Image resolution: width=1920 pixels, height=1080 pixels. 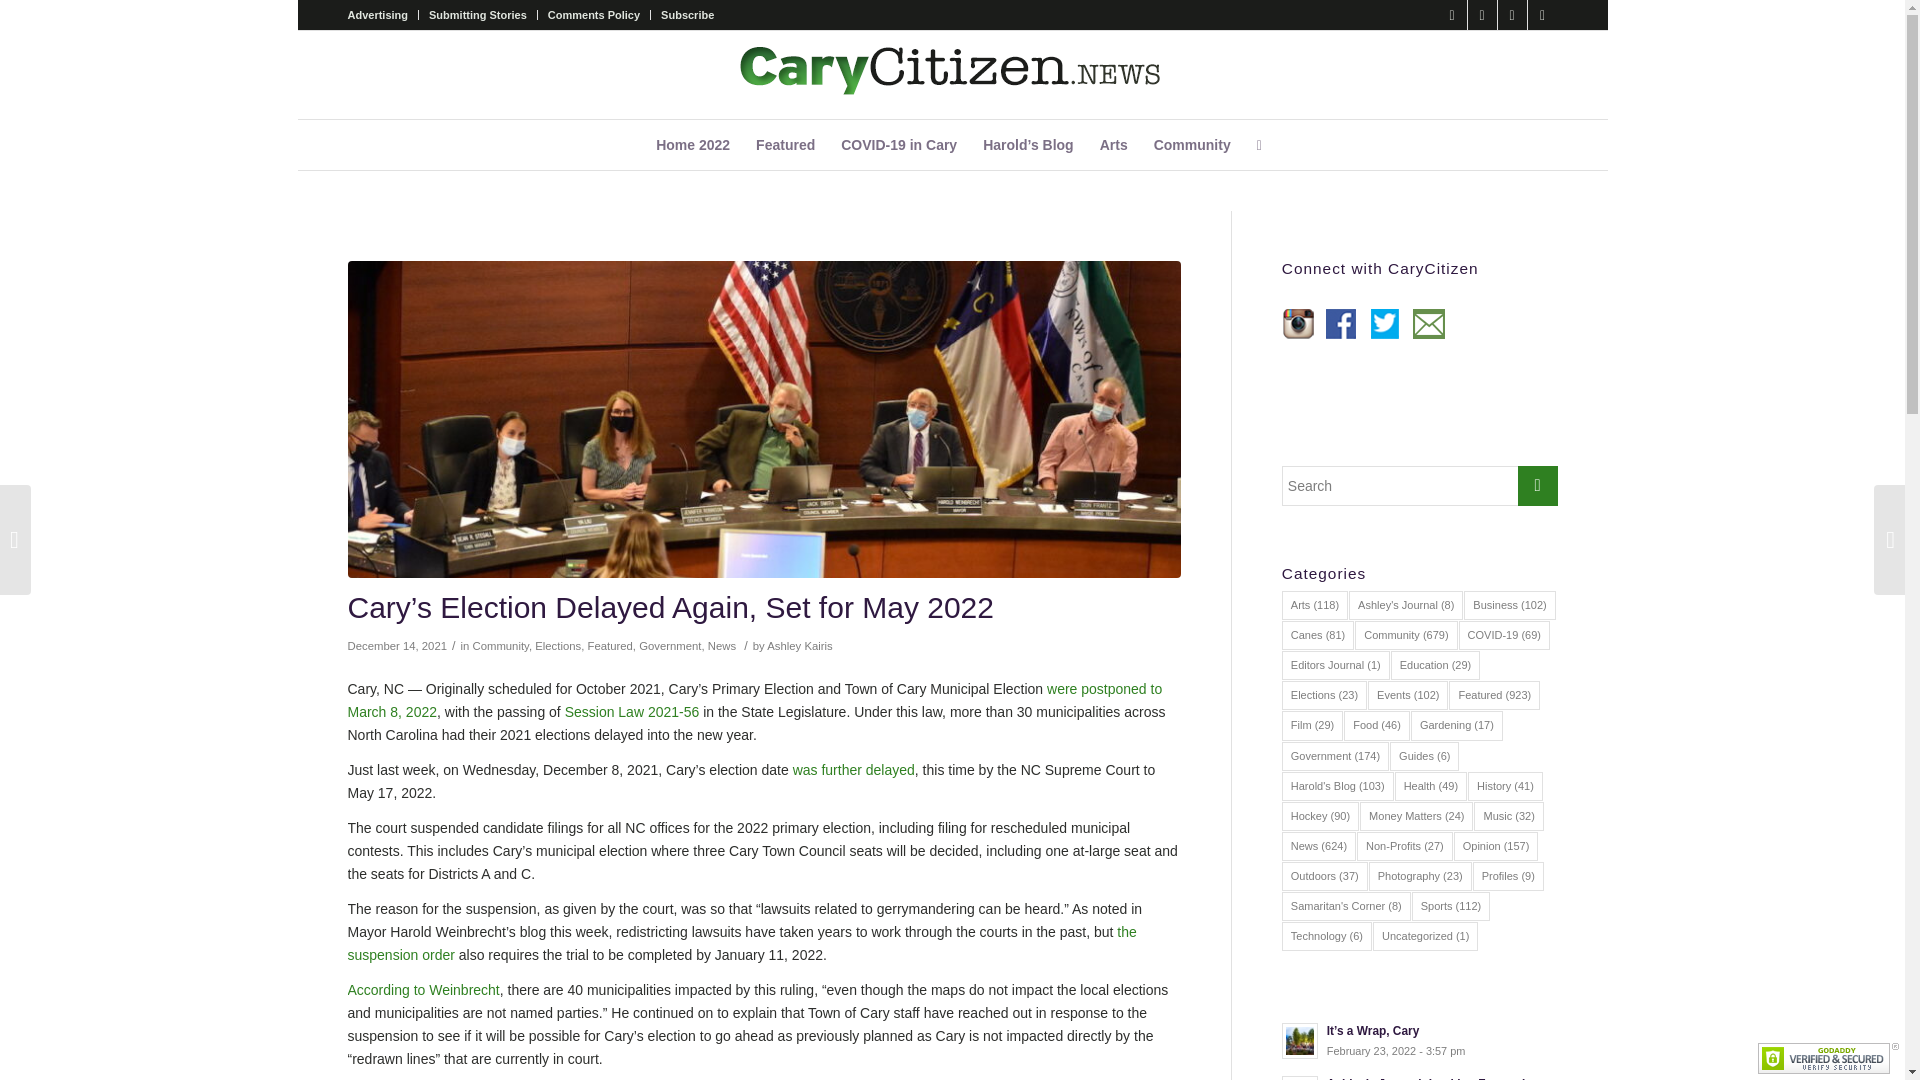 What do you see at coordinates (687, 15) in the screenshot?
I see `Subscribe` at bounding box center [687, 15].